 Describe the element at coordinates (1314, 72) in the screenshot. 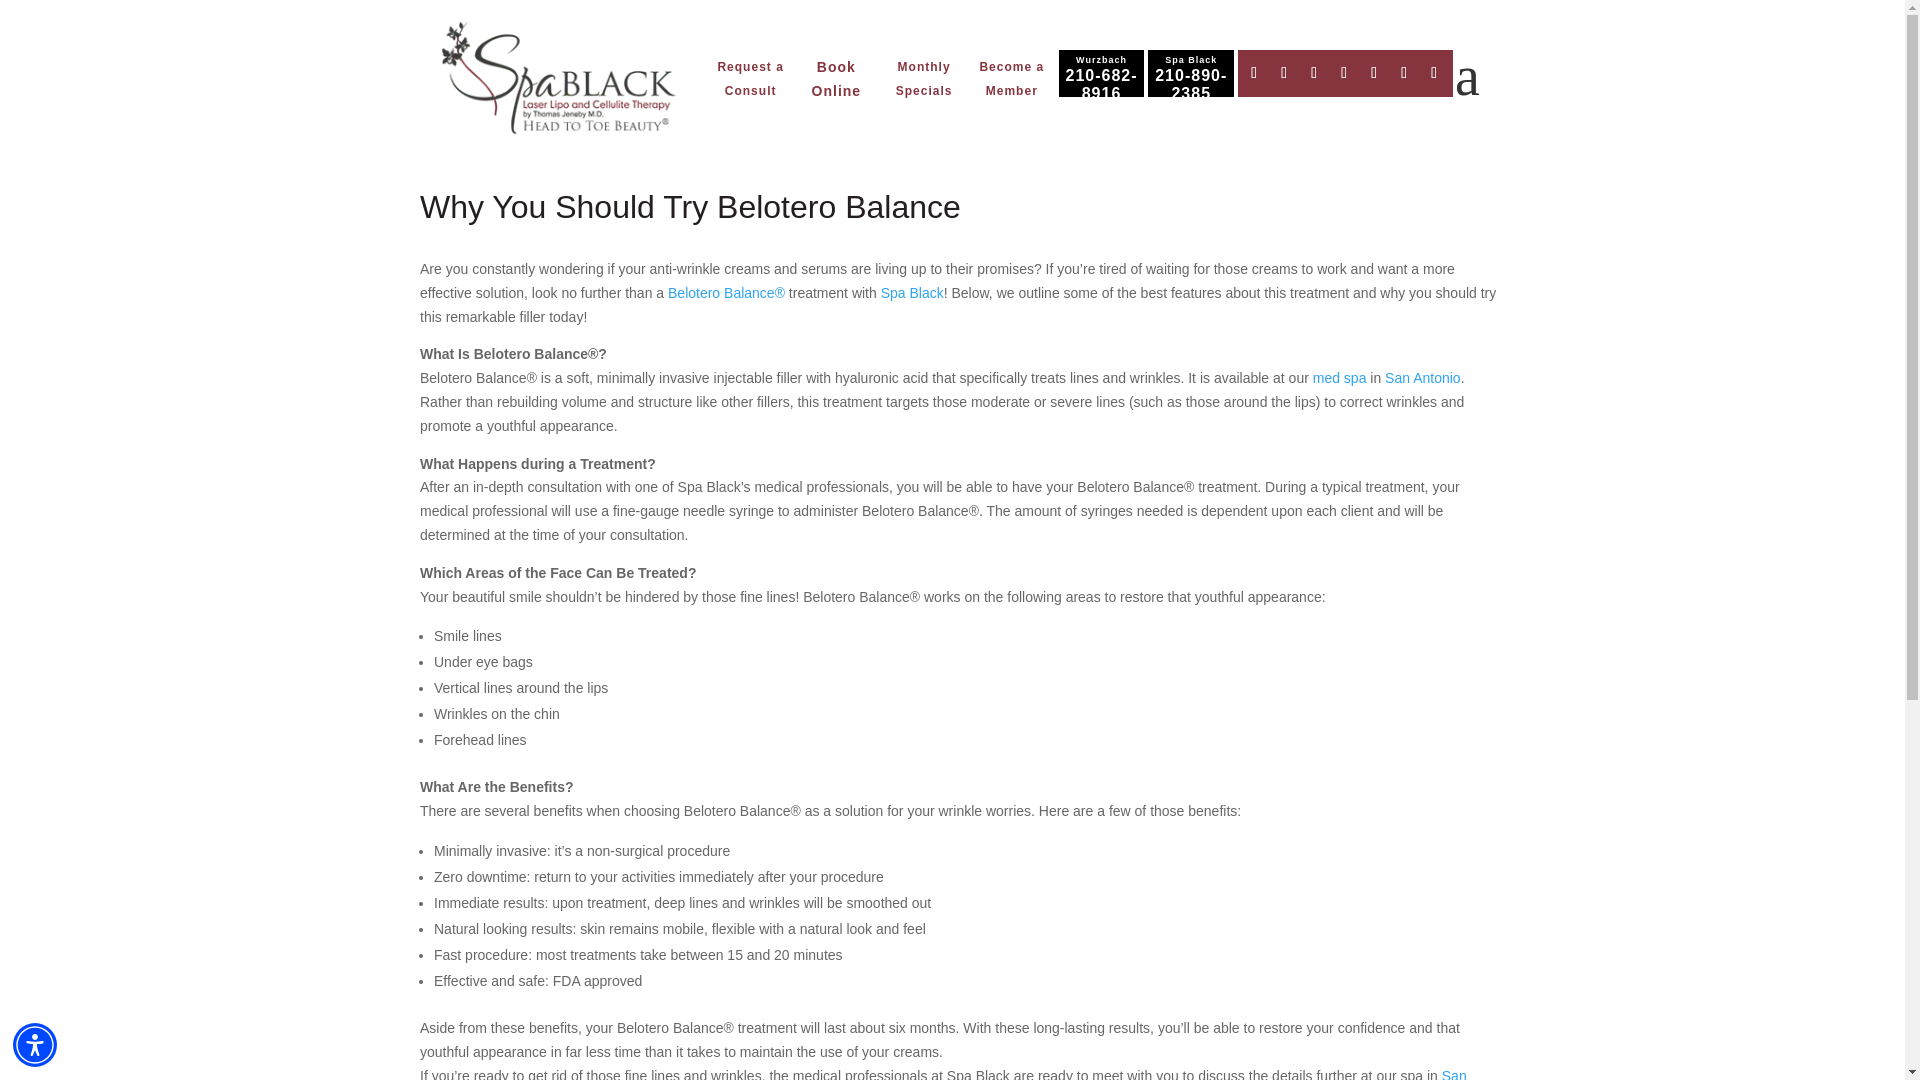

I see `Follow on Instagram` at that location.